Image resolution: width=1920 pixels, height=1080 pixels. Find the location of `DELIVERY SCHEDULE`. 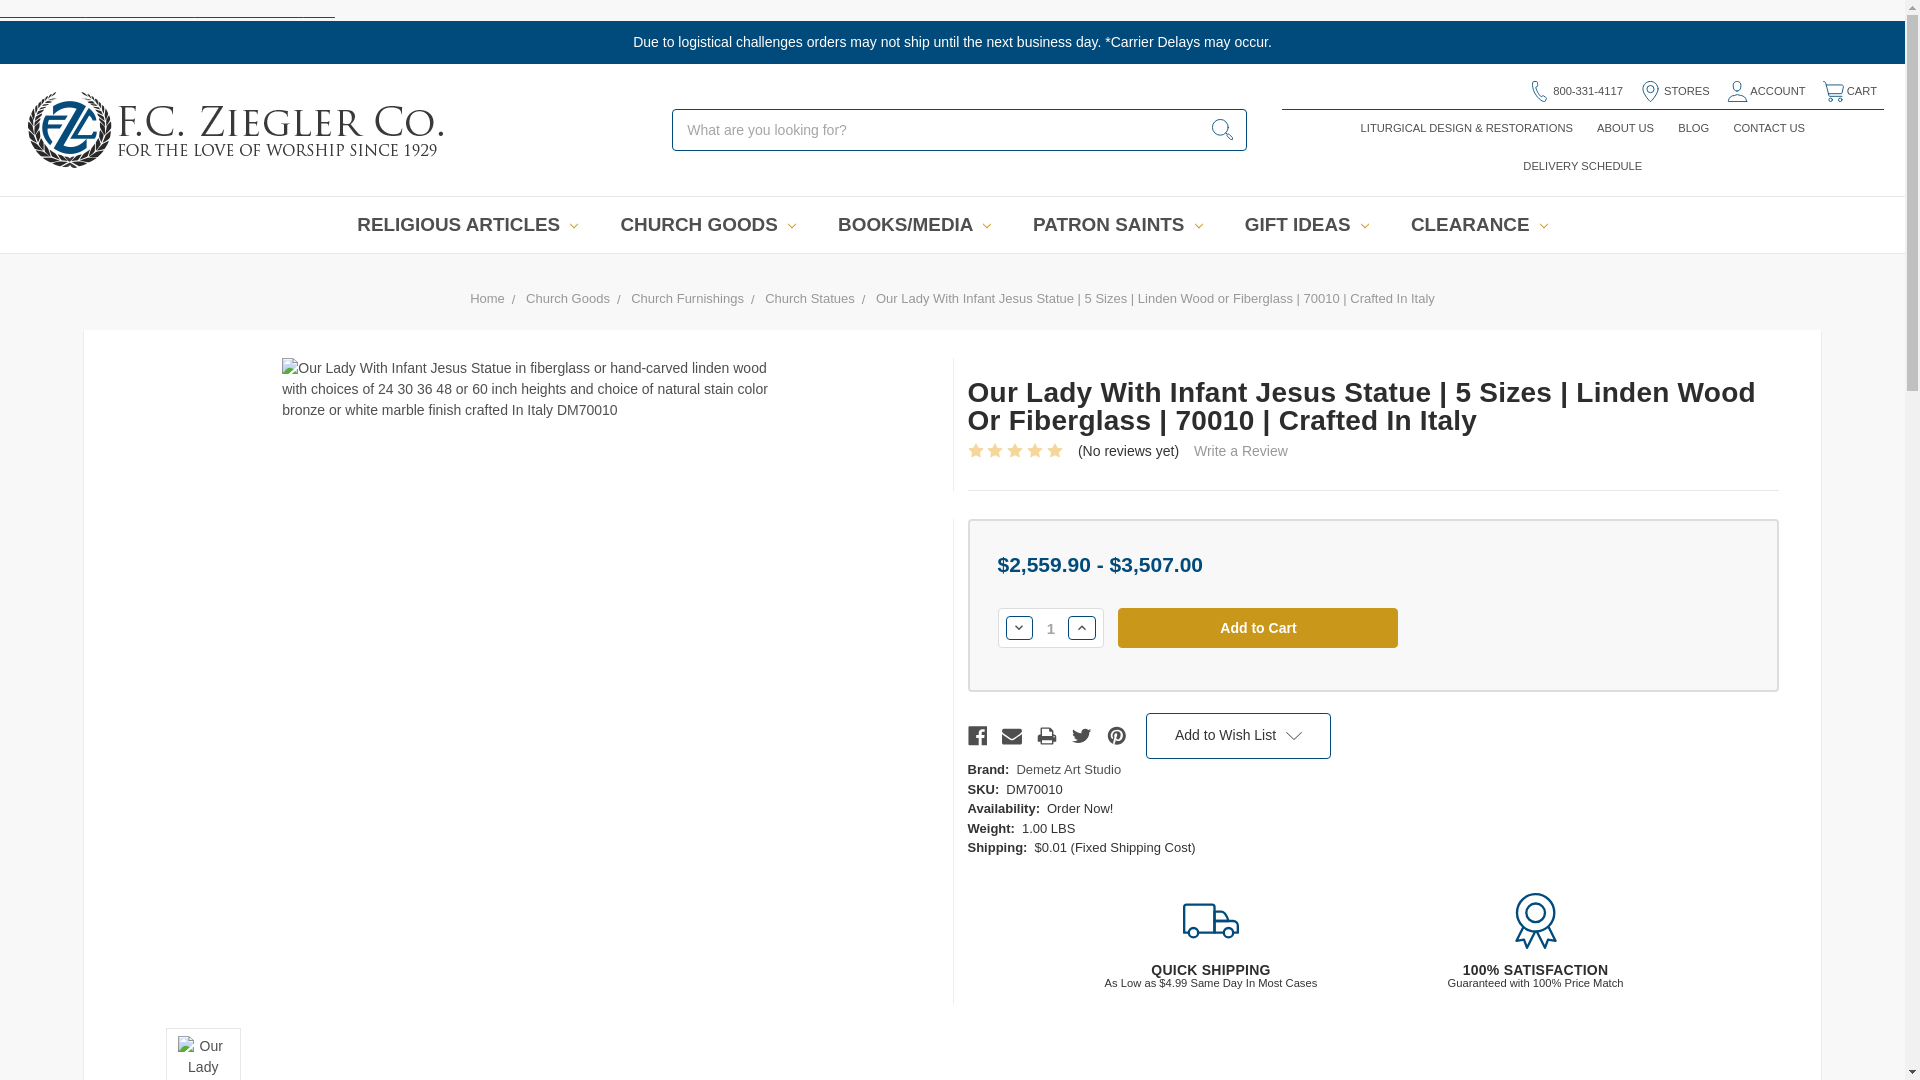

DELIVERY SCHEDULE is located at coordinates (1582, 165).